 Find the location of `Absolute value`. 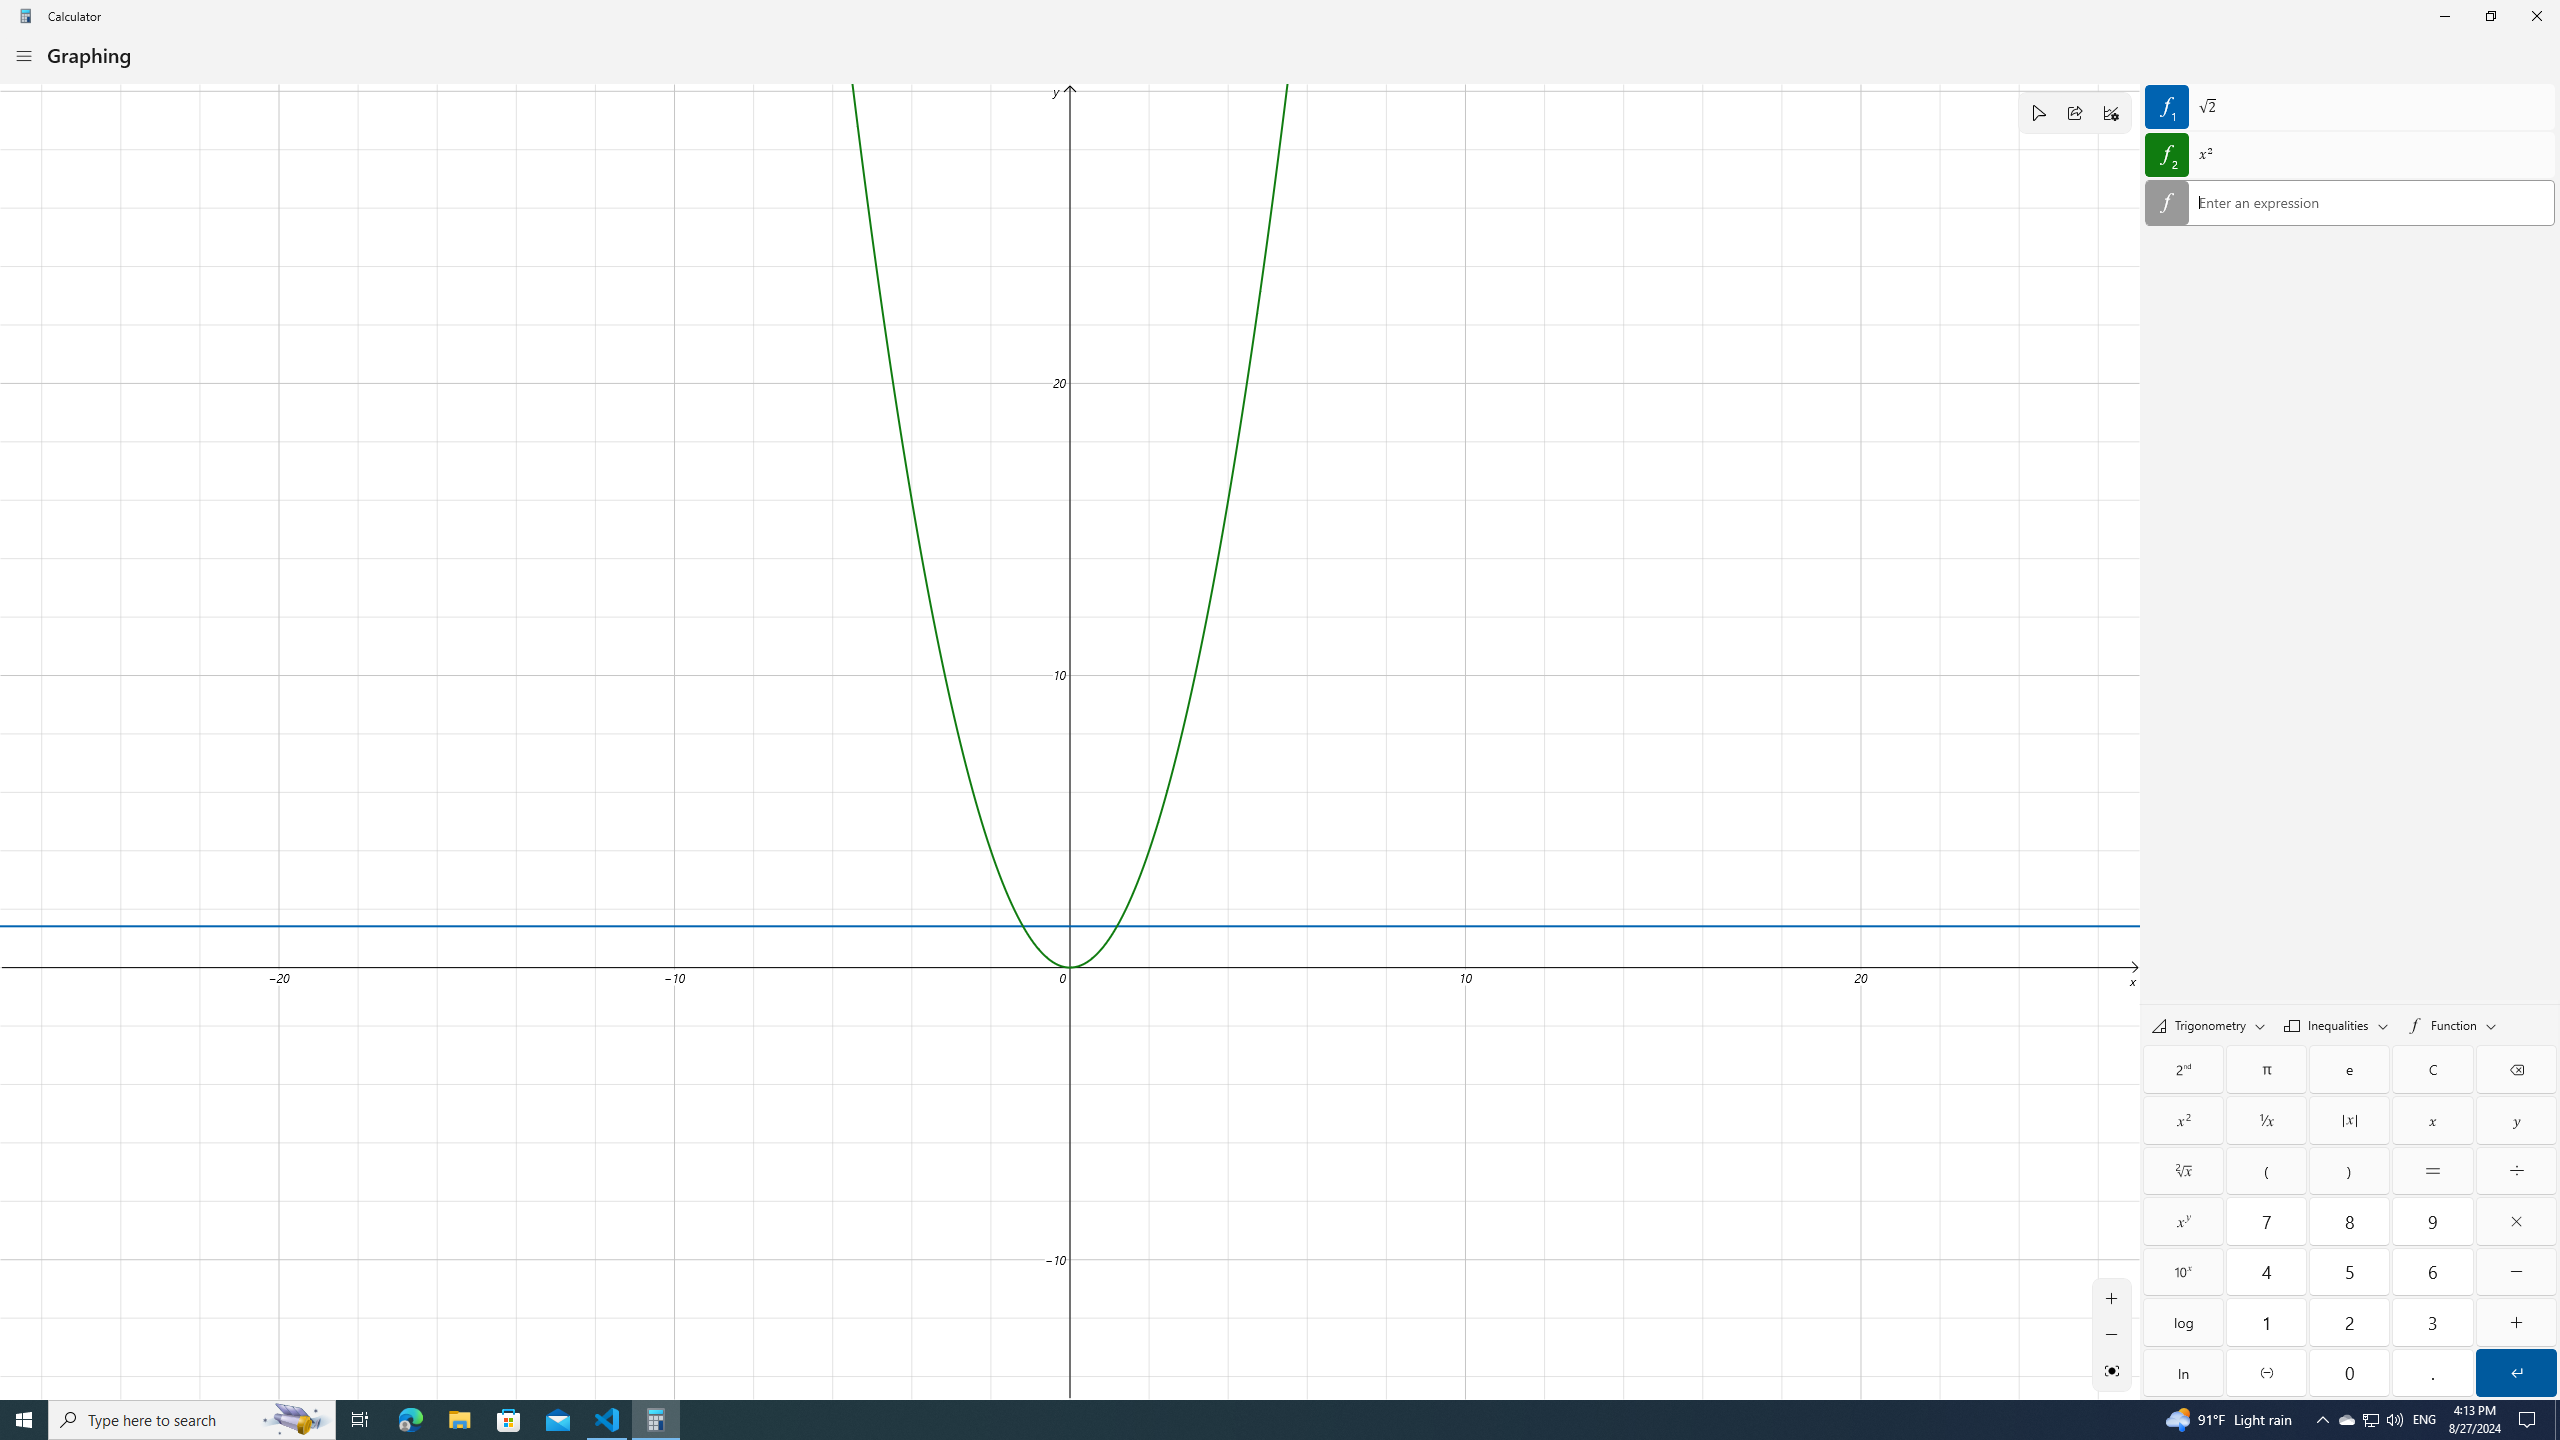

Absolute value is located at coordinates (2350, 1120).